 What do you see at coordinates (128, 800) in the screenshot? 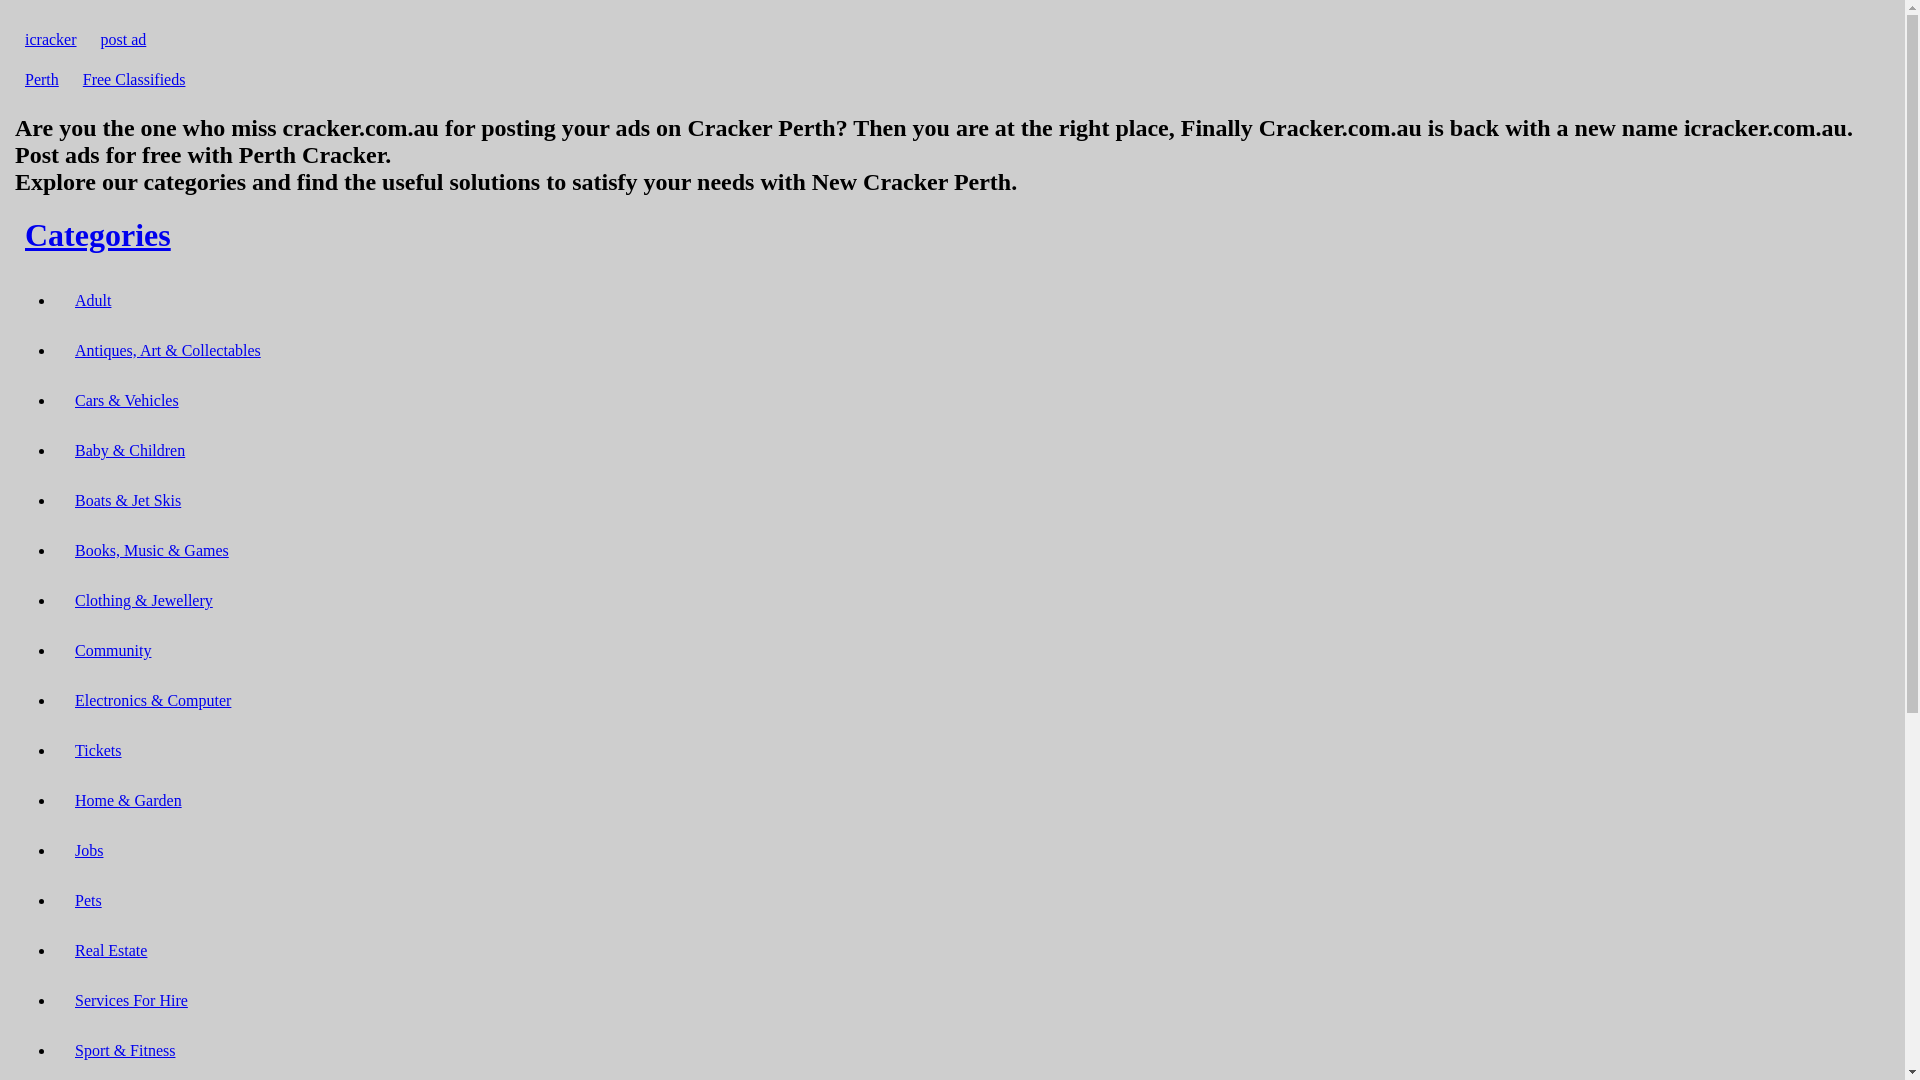
I see `Home & Garden` at bounding box center [128, 800].